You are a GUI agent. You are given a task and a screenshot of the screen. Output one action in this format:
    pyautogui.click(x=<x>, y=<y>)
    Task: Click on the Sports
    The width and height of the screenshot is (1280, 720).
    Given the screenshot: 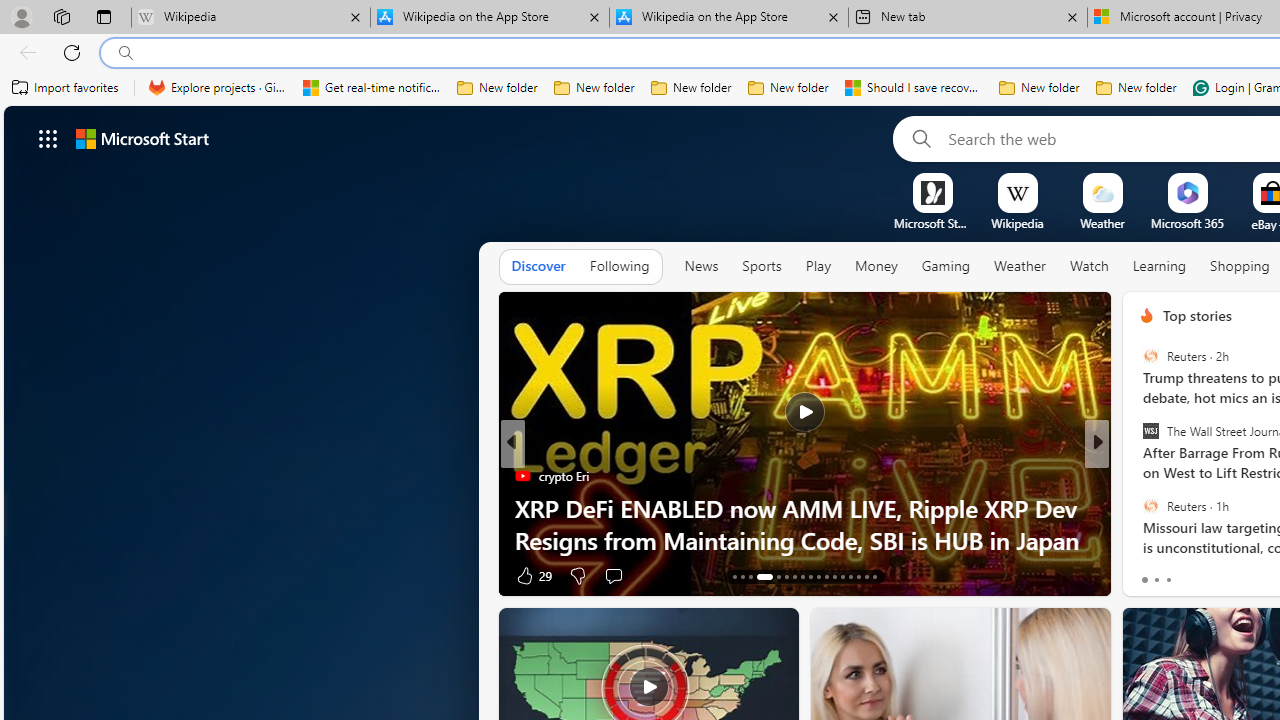 What is the action you would take?
    pyautogui.click(x=761, y=266)
    